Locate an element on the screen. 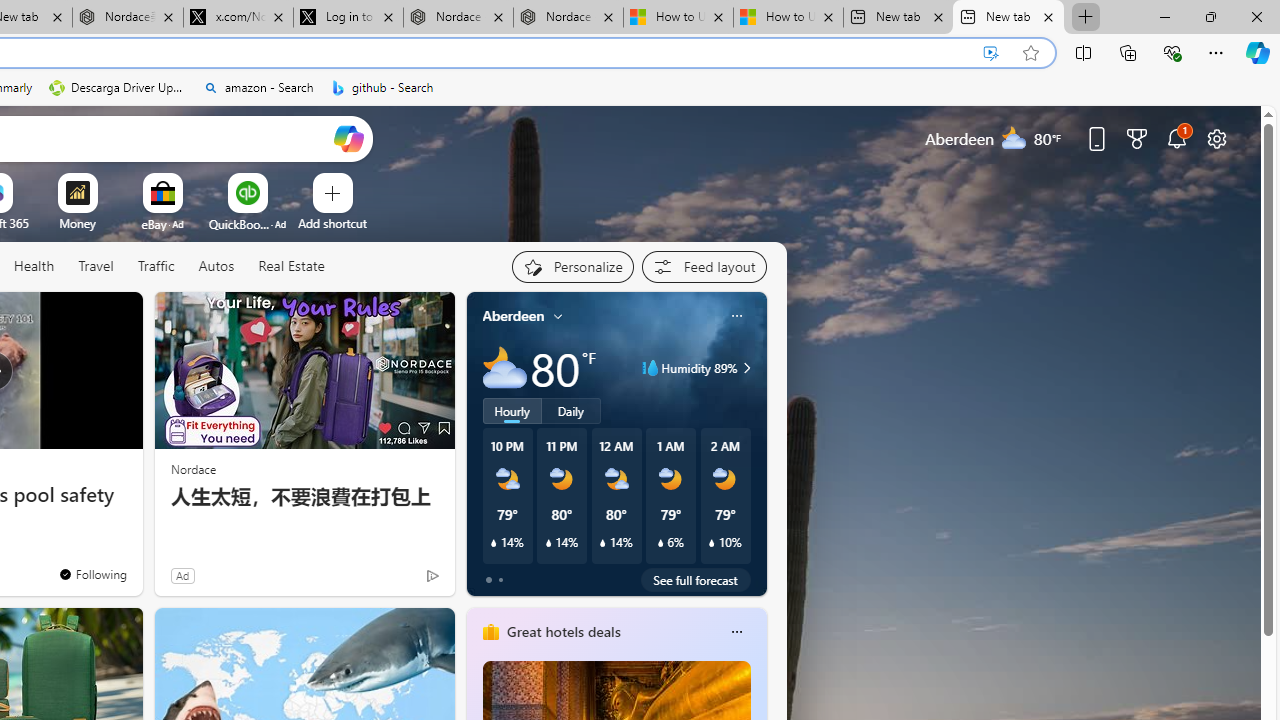  Feed settings is located at coordinates (704, 266).